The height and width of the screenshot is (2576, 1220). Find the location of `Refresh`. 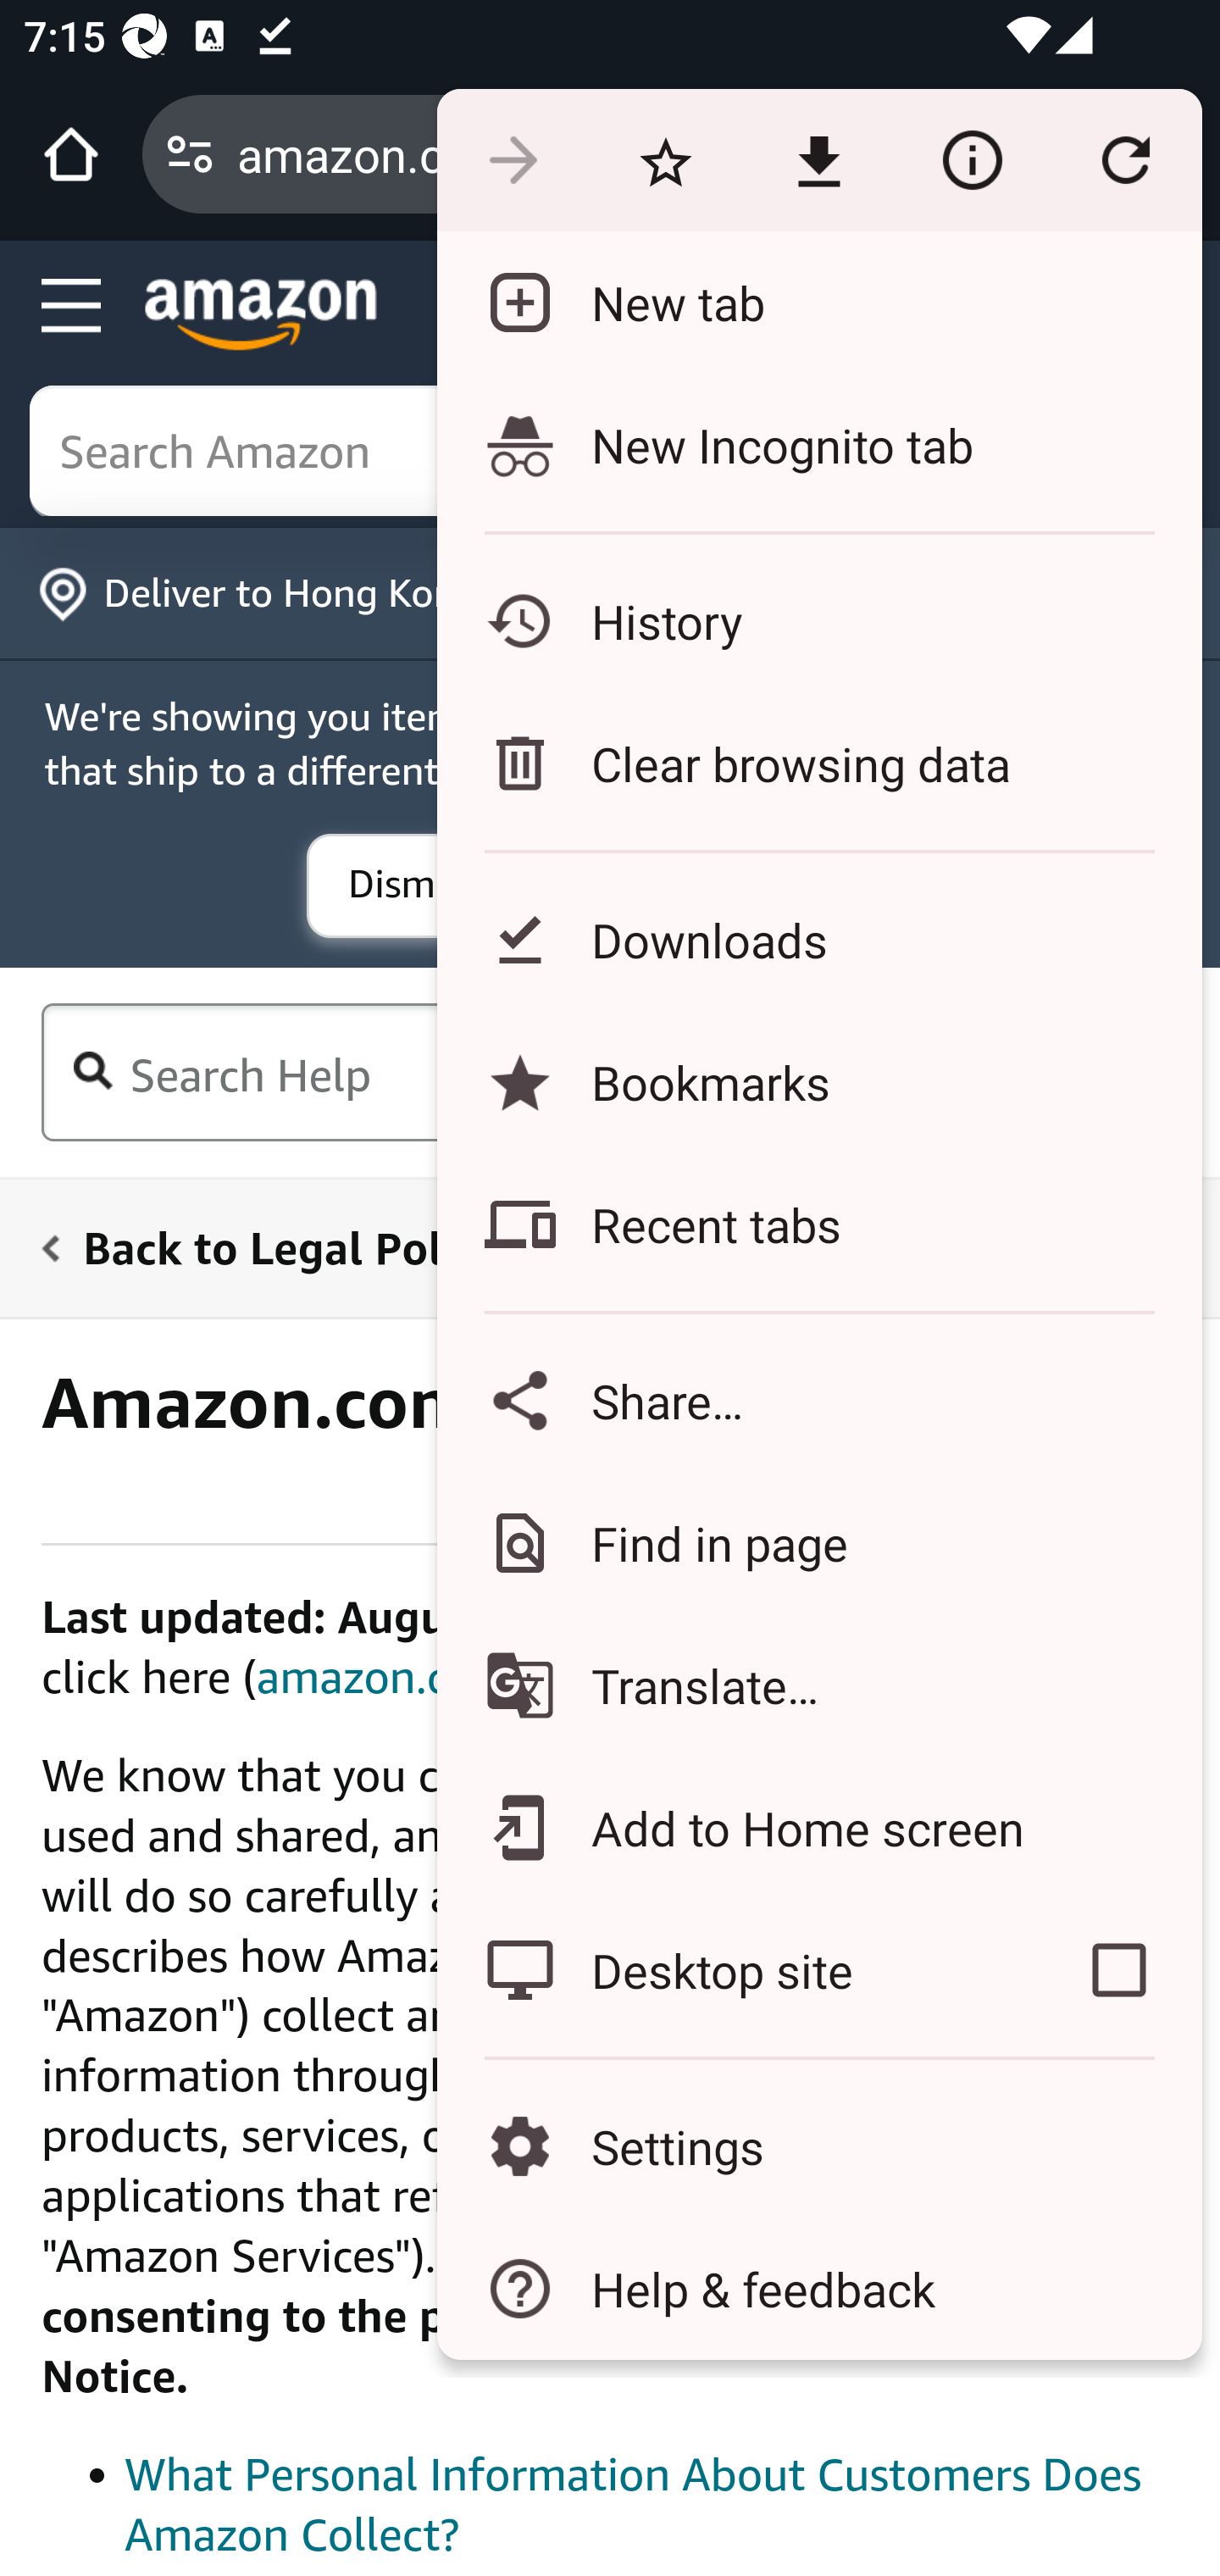

Refresh is located at coordinates (1125, 161).